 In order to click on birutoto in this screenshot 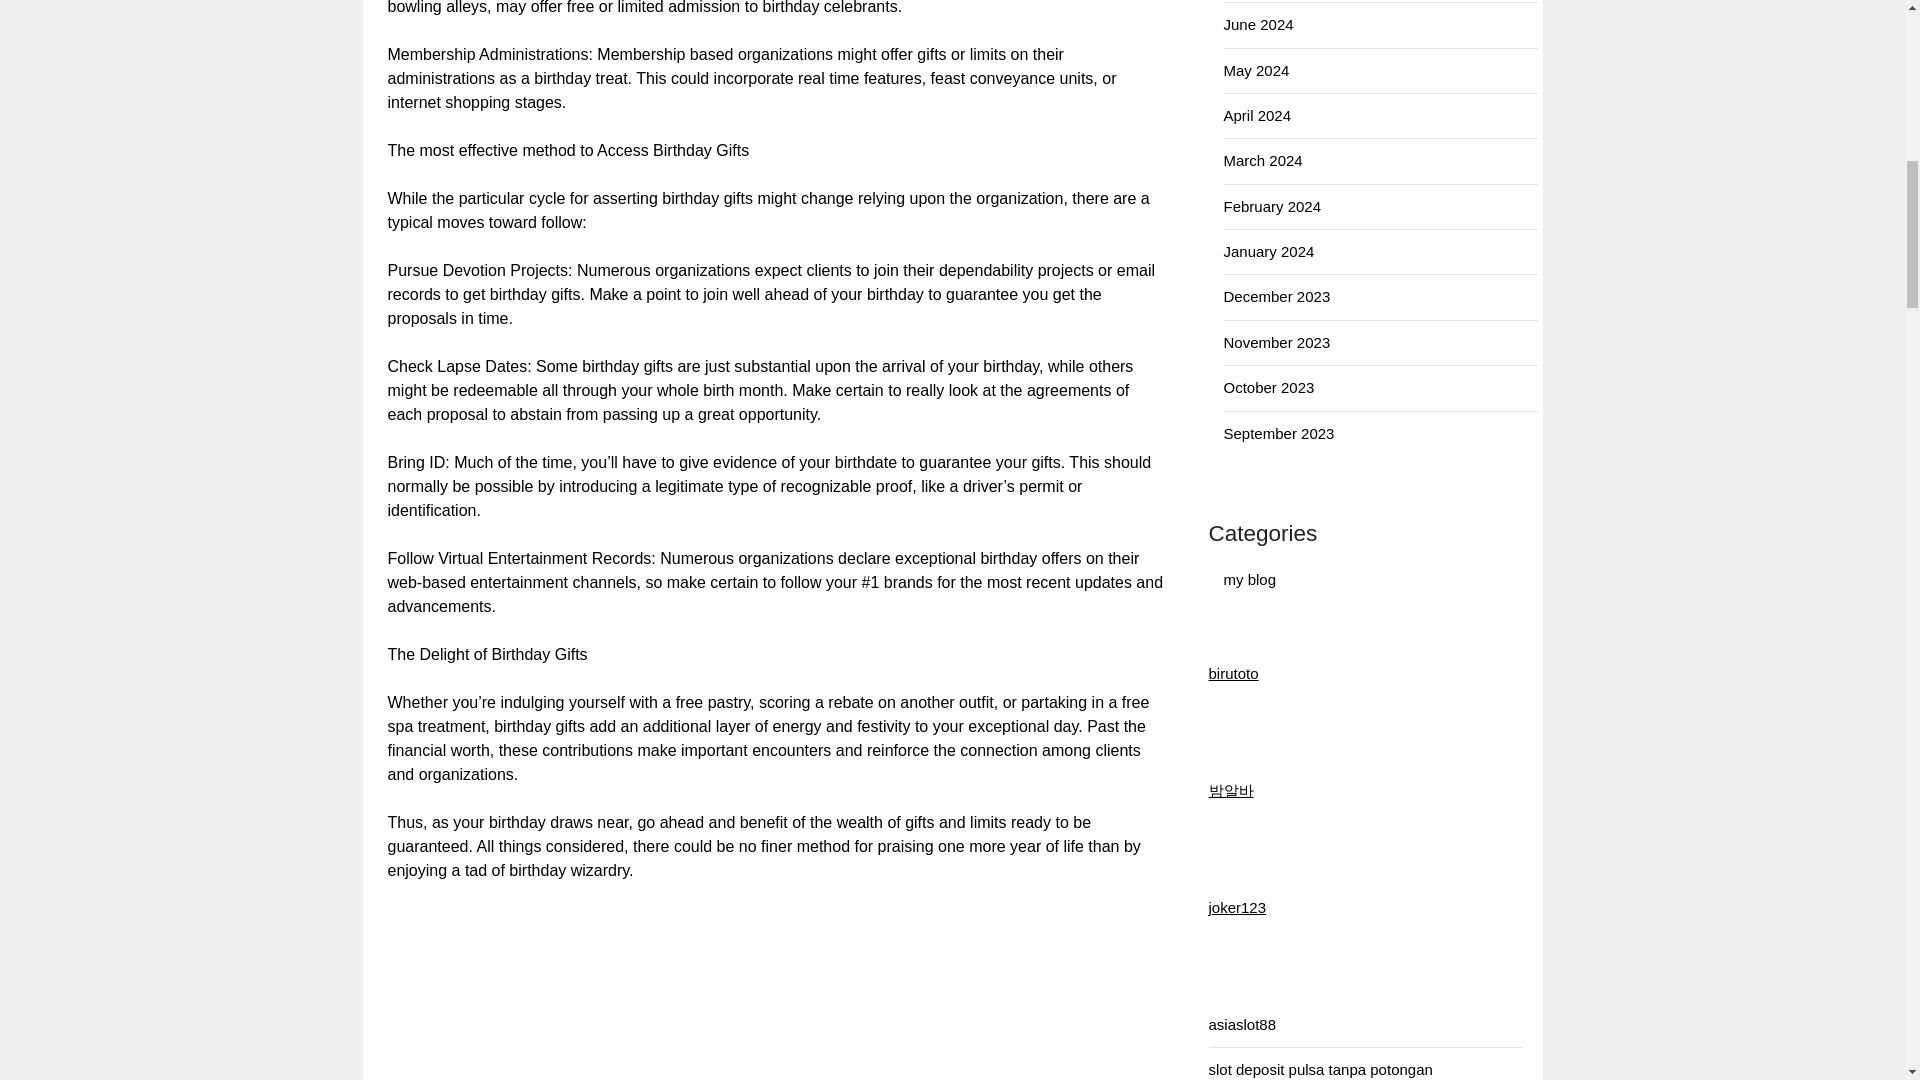, I will do `click(1232, 673)`.